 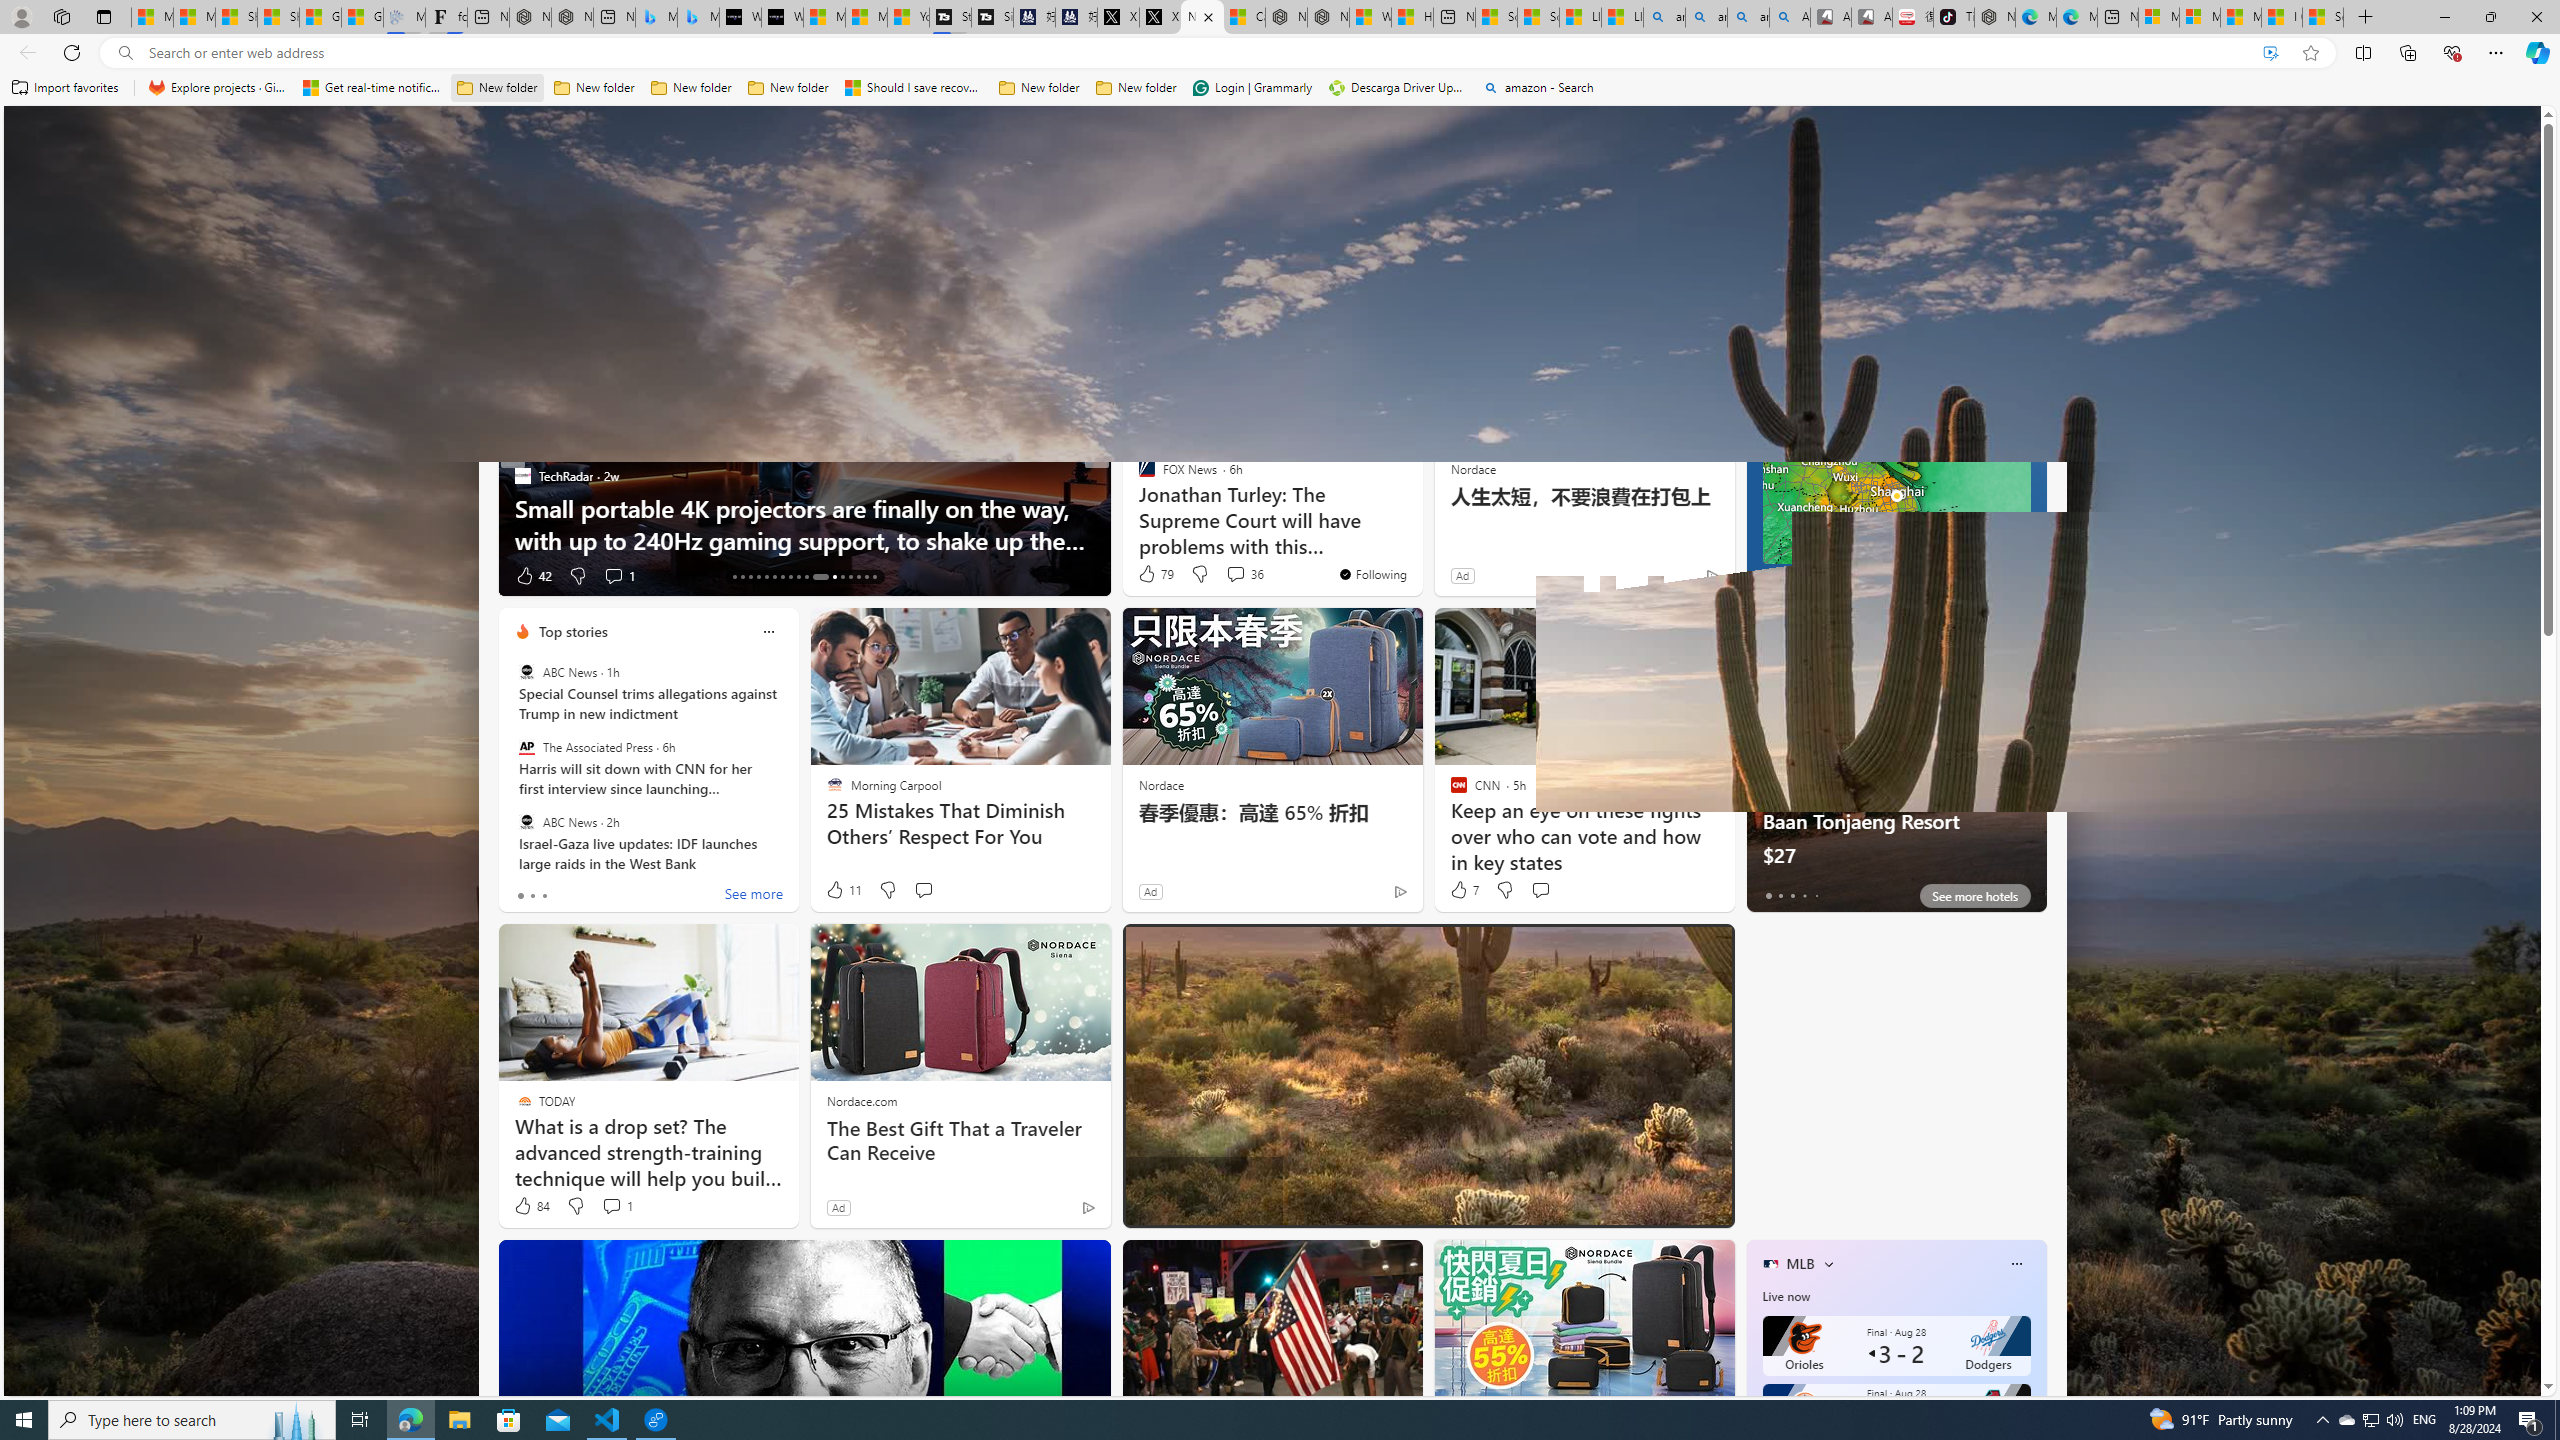 What do you see at coordinates (1208, 16) in the screenshot?
I see `Close tab` at bounding box center [1208, 16].